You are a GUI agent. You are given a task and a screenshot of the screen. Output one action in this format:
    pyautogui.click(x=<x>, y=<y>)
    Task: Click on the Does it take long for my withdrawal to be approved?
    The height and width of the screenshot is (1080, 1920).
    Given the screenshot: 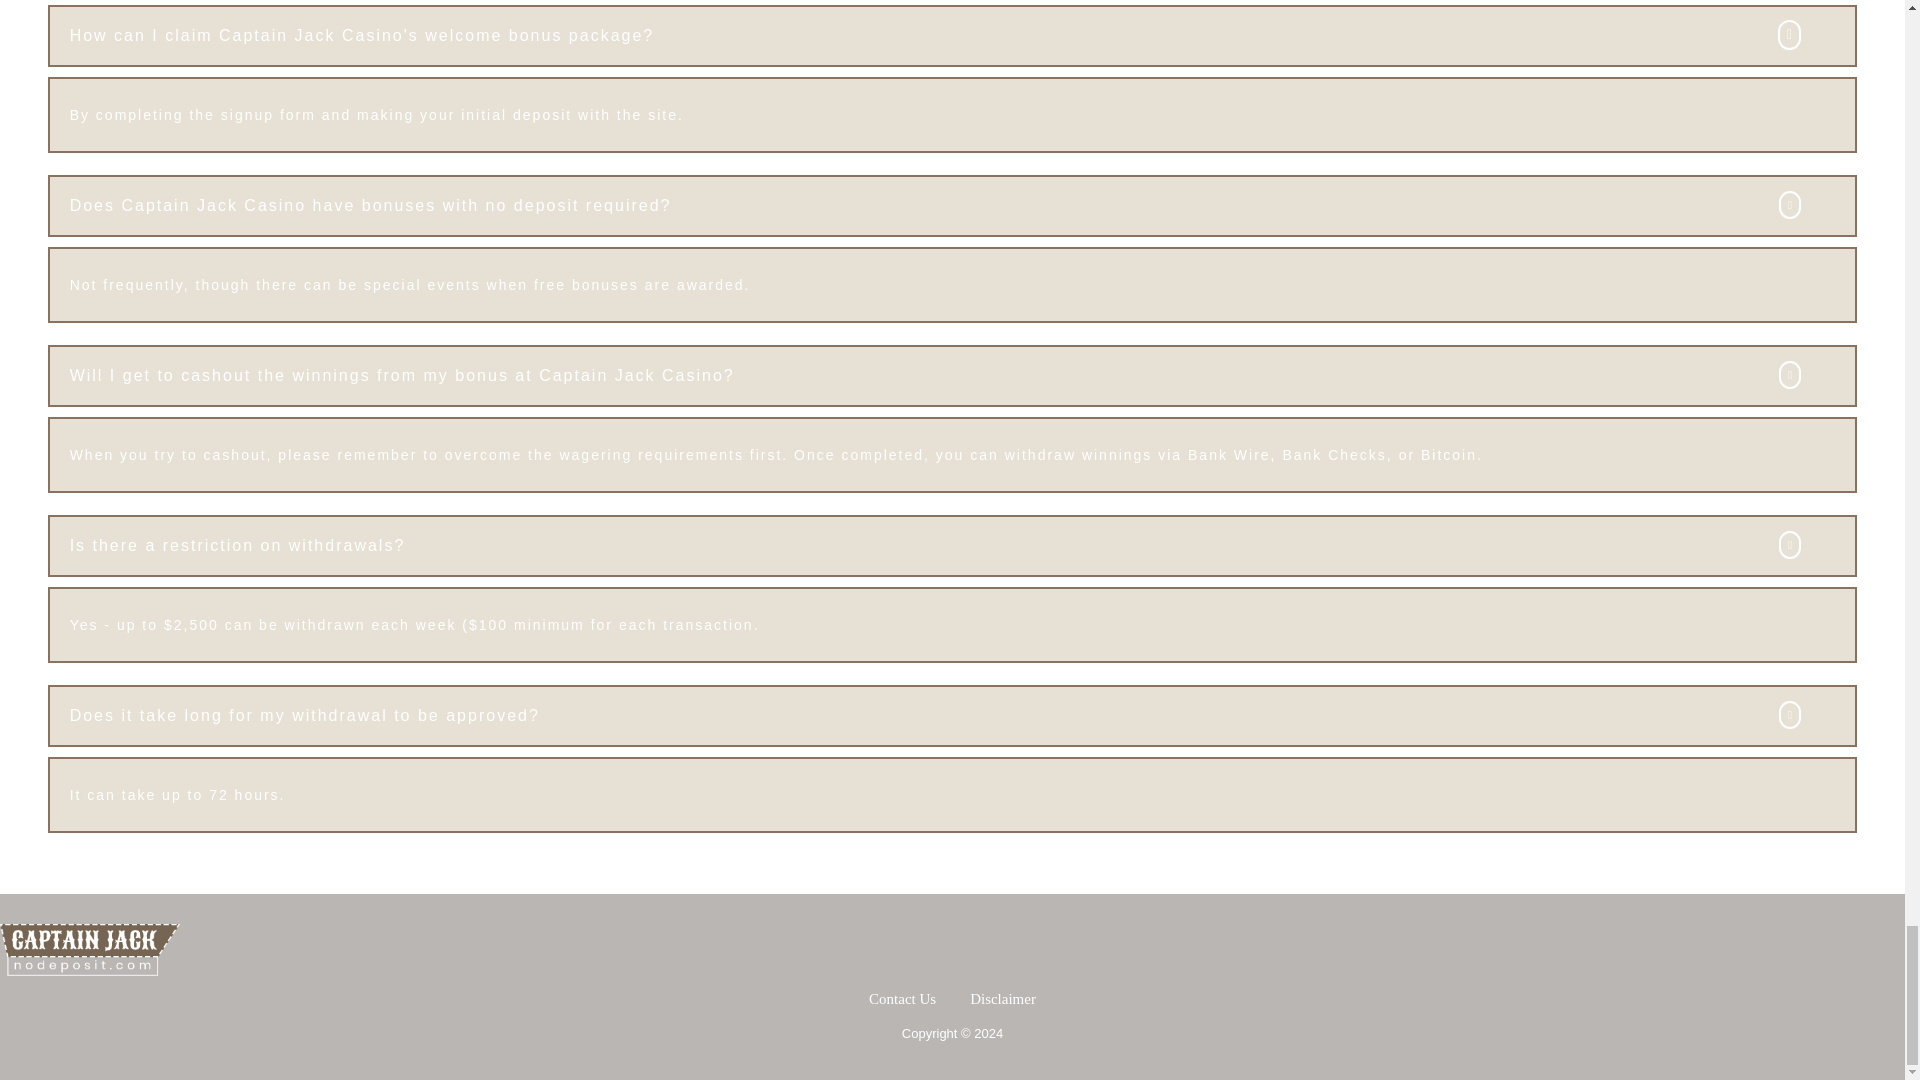 What is the action you would take?
    pyautogui.click(x=953, y=716)
    